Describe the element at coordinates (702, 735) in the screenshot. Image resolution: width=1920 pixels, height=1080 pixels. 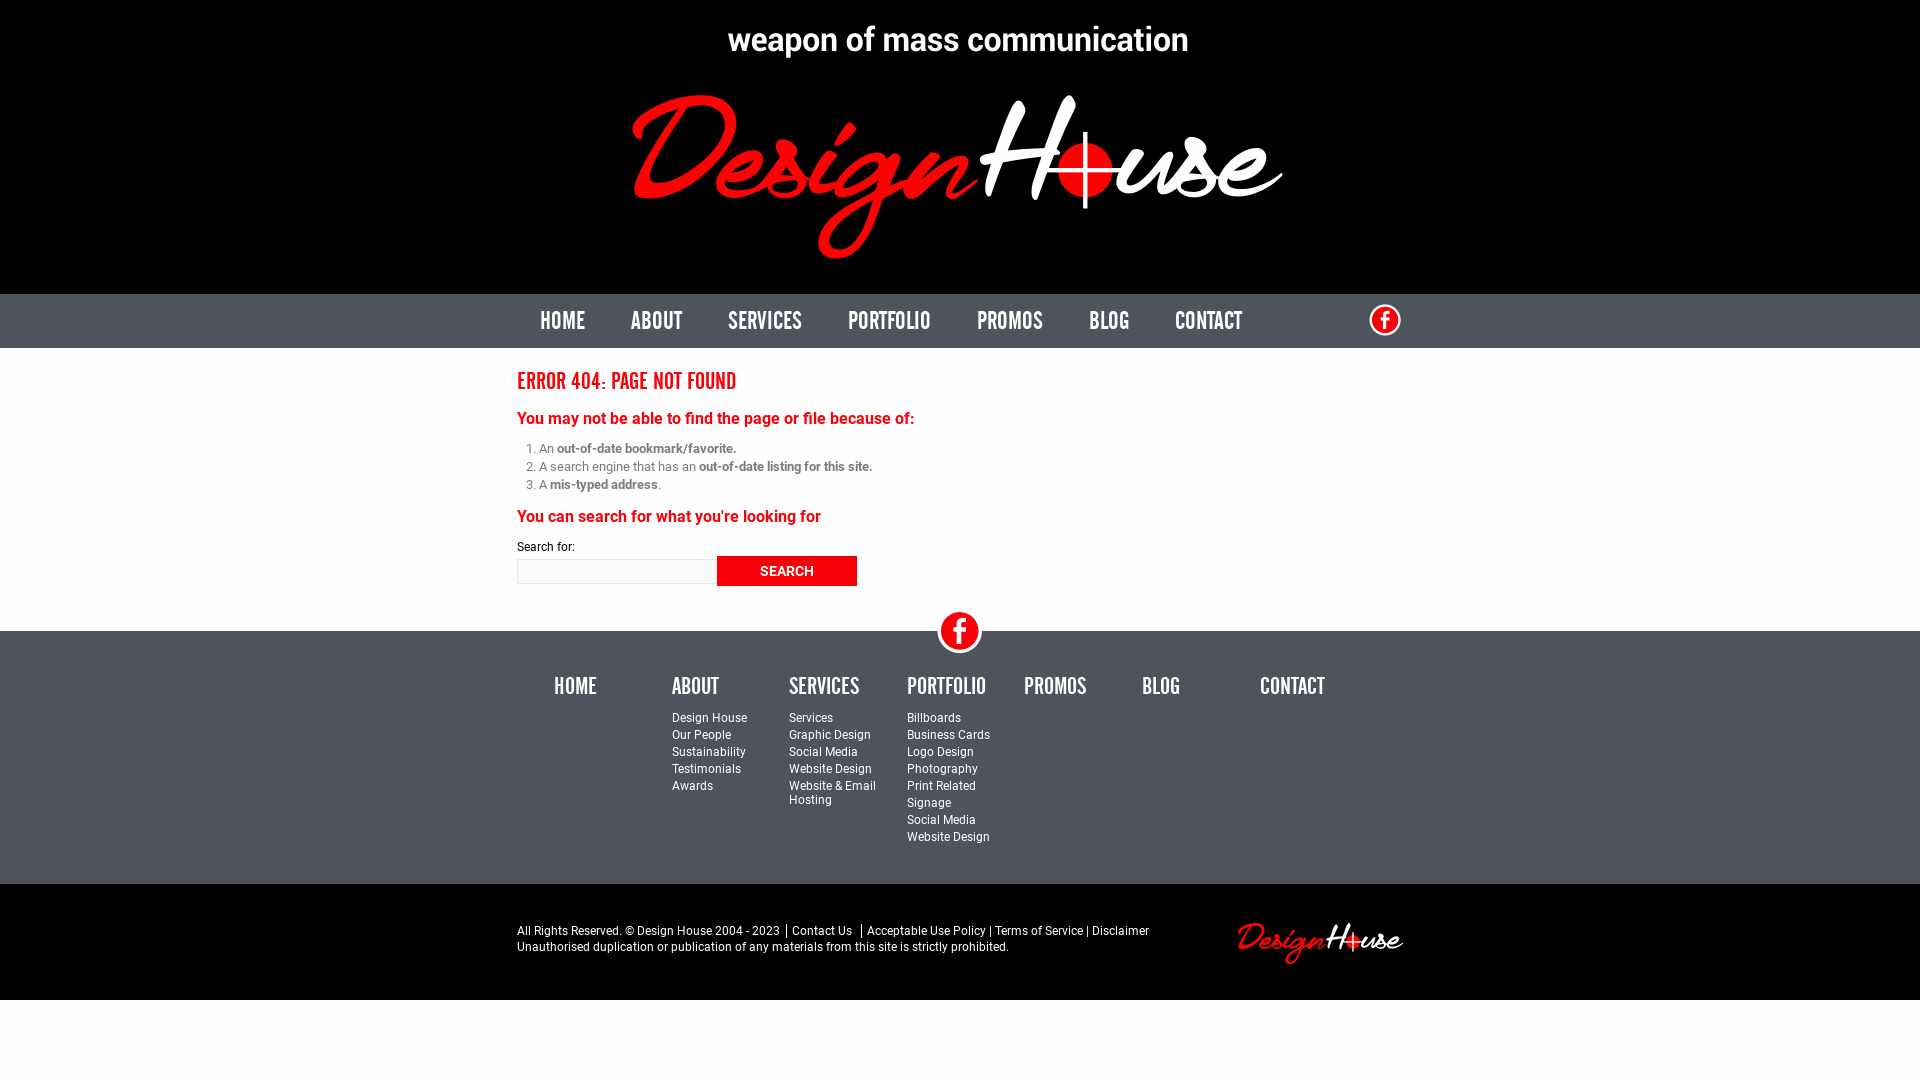
I see `Our People` at that location.